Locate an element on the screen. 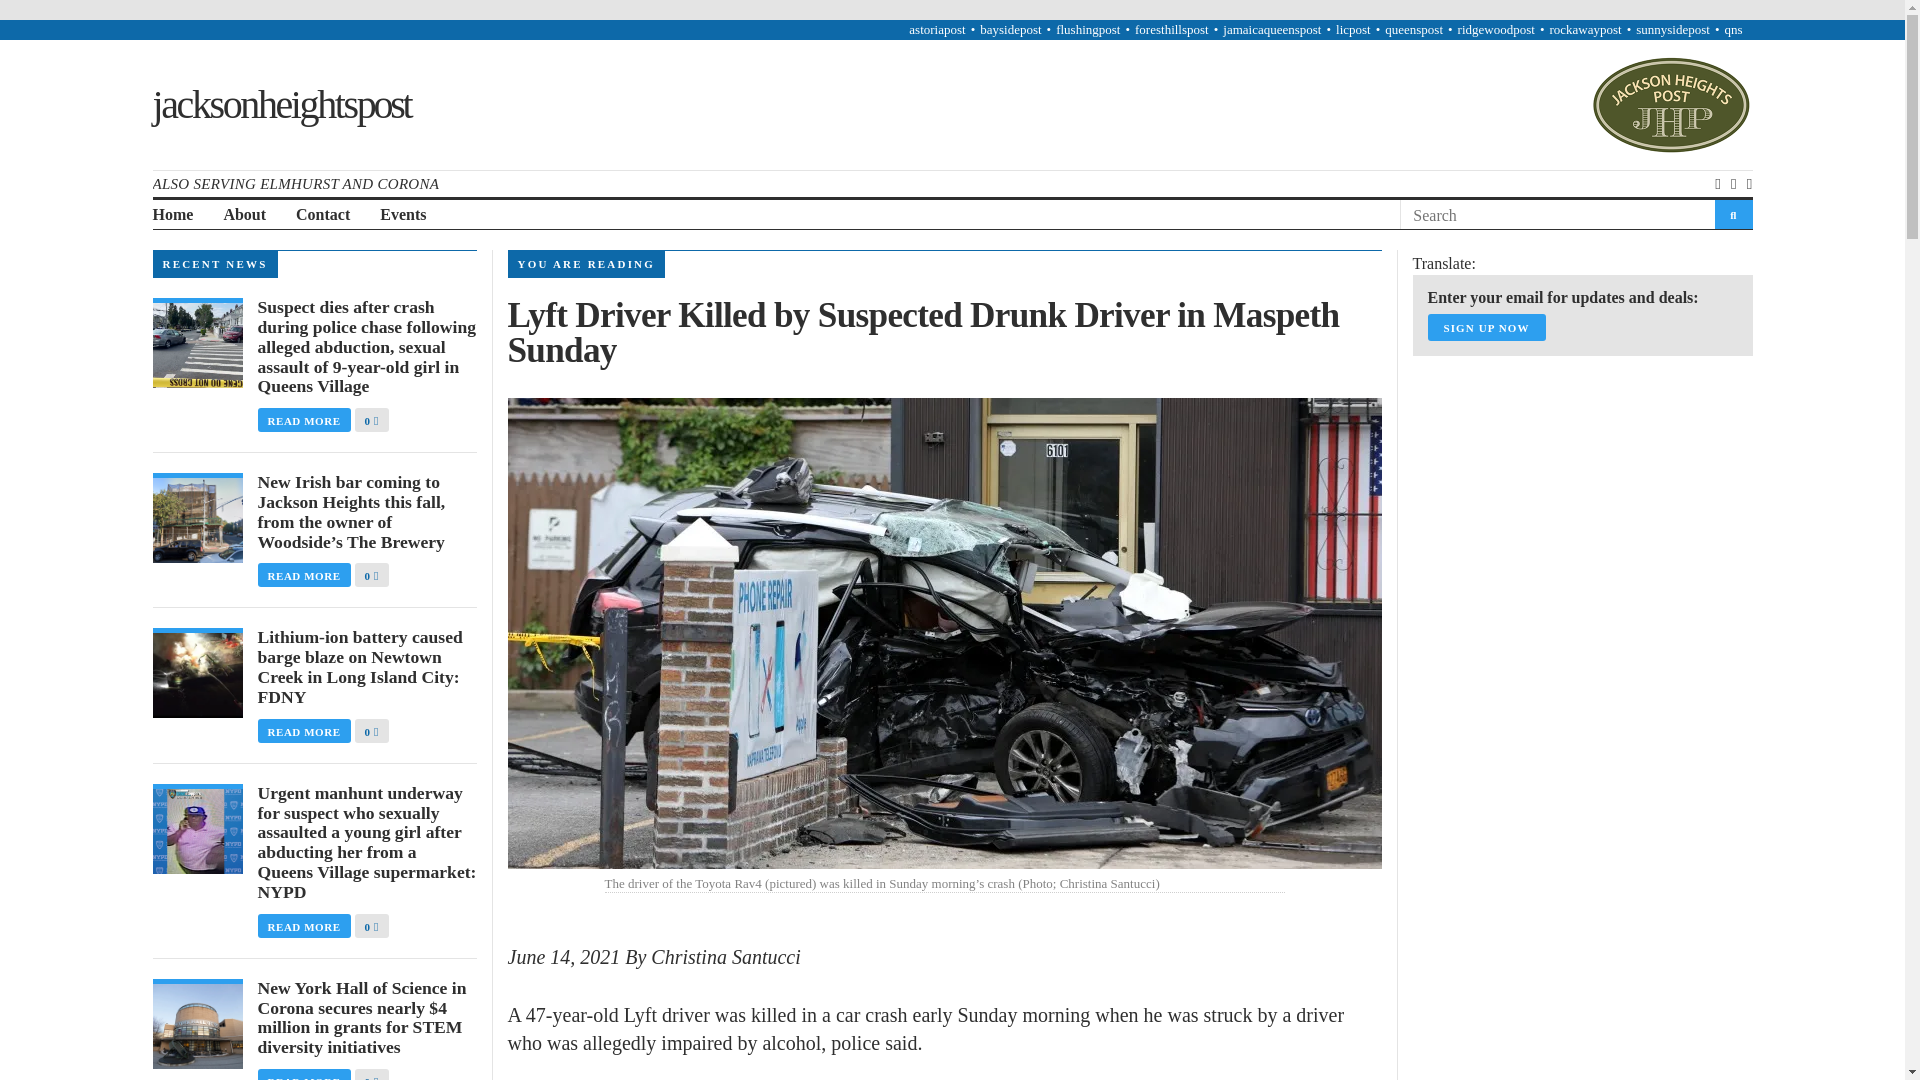 The height and width of the screenshot is (1080, 1920). queenspost is located at coordinates (1414, 28).